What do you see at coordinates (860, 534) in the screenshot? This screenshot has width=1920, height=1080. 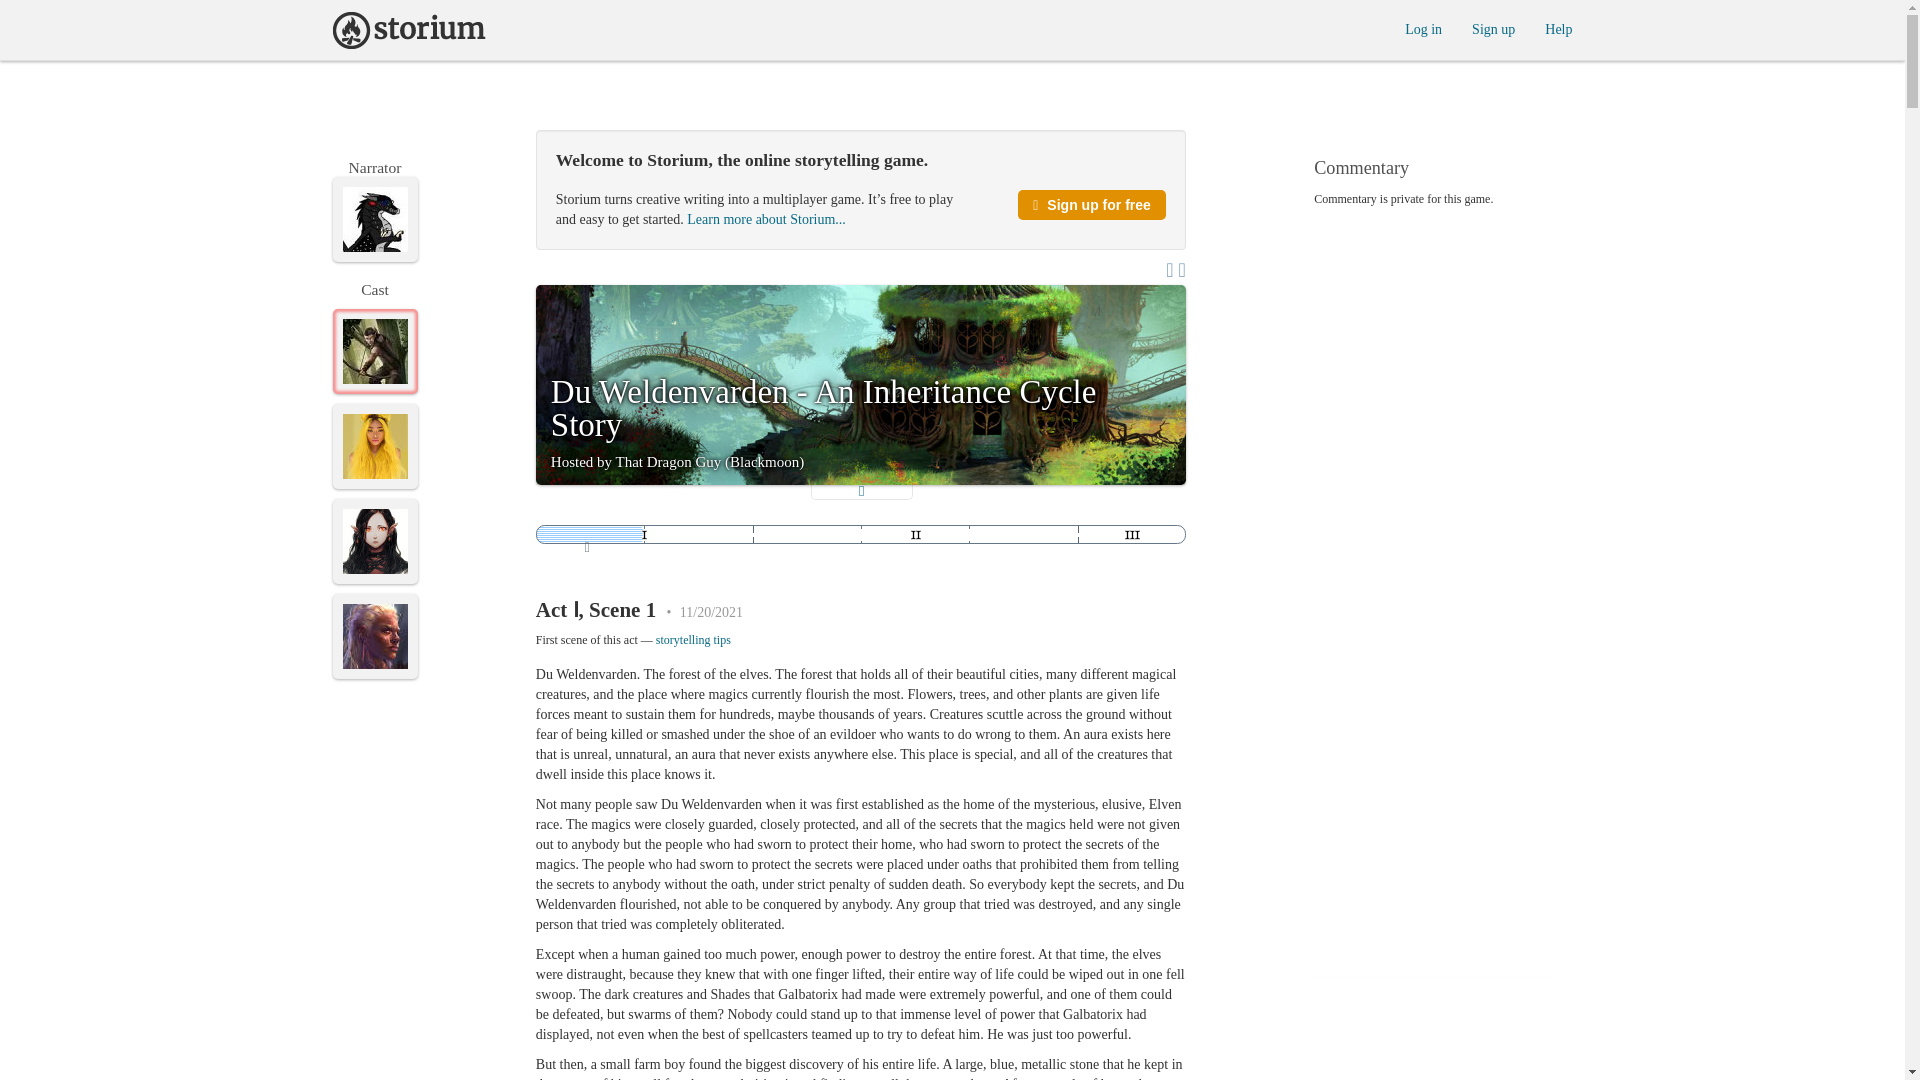 I see `Game progress bar, click for details.` at bounding box center [860, 534].